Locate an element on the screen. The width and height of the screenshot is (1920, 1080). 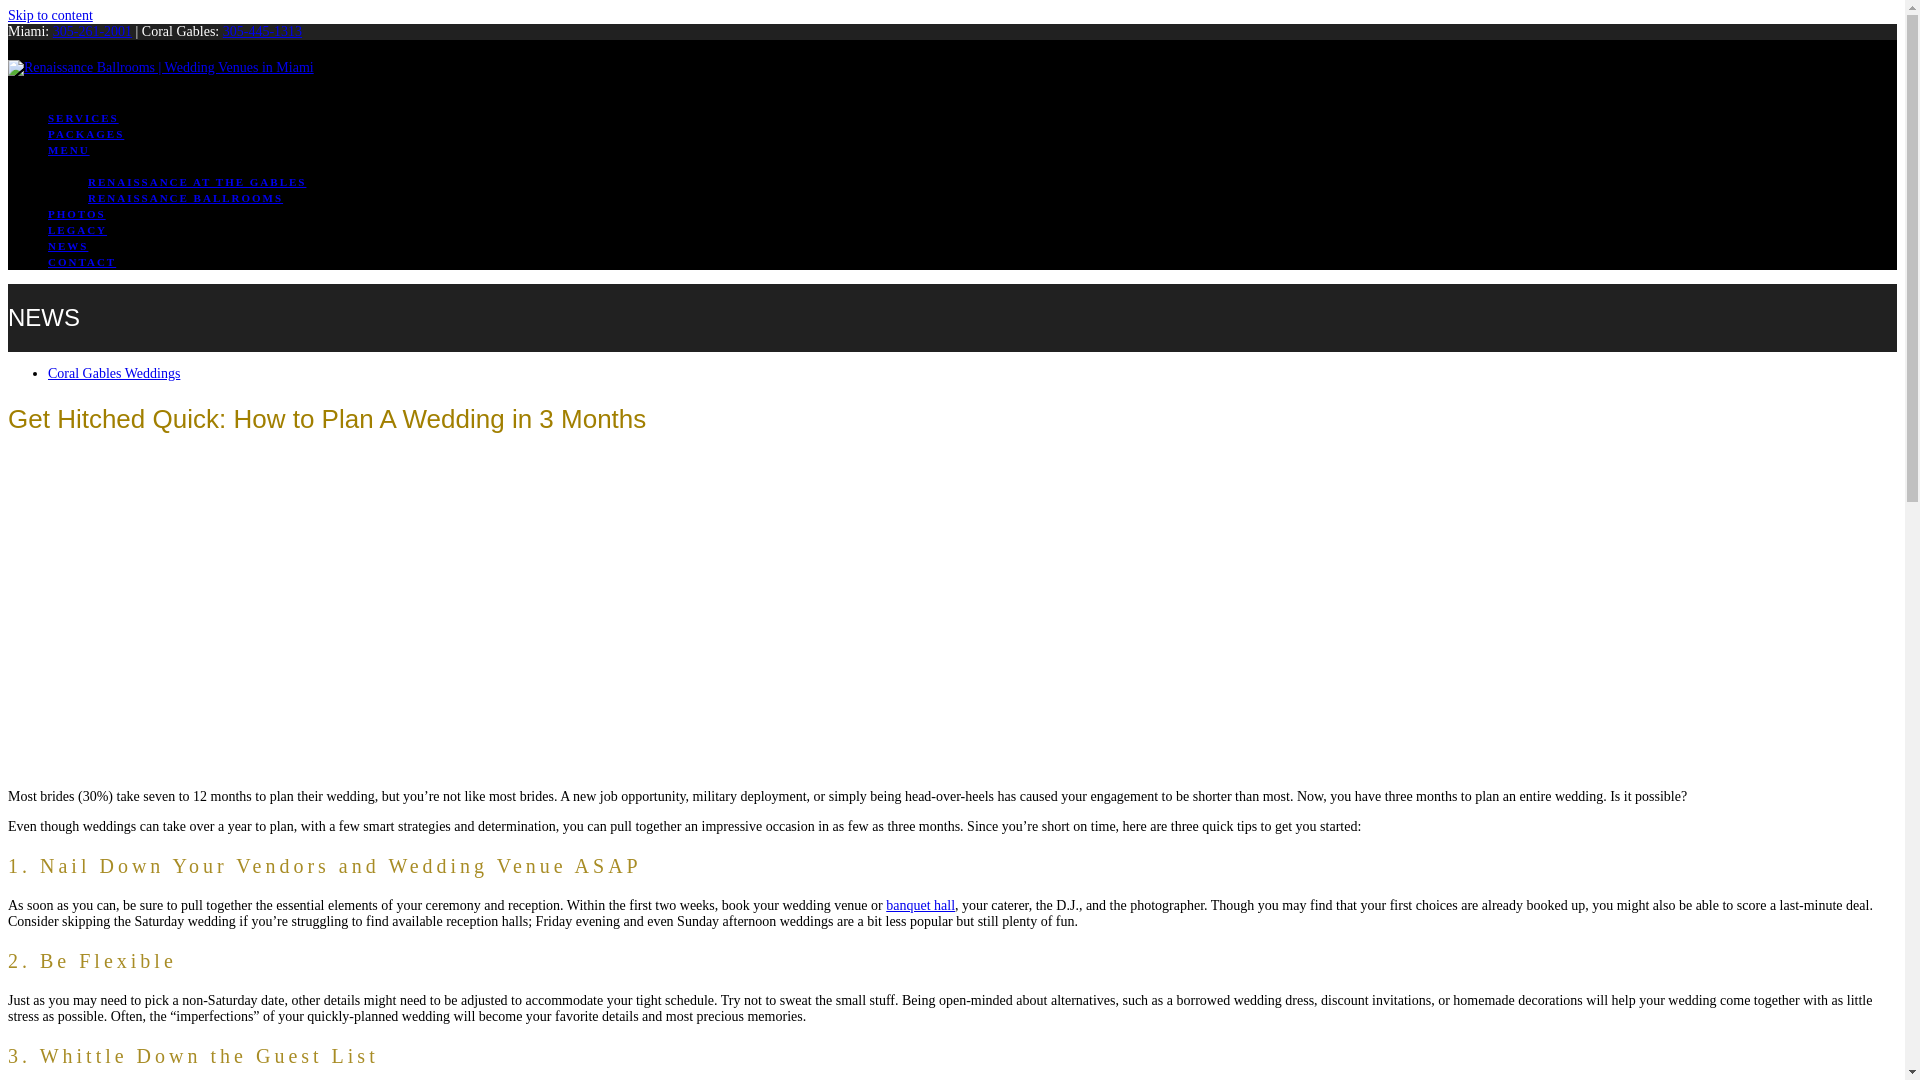
VENUES is located at coordinates (76, 164).